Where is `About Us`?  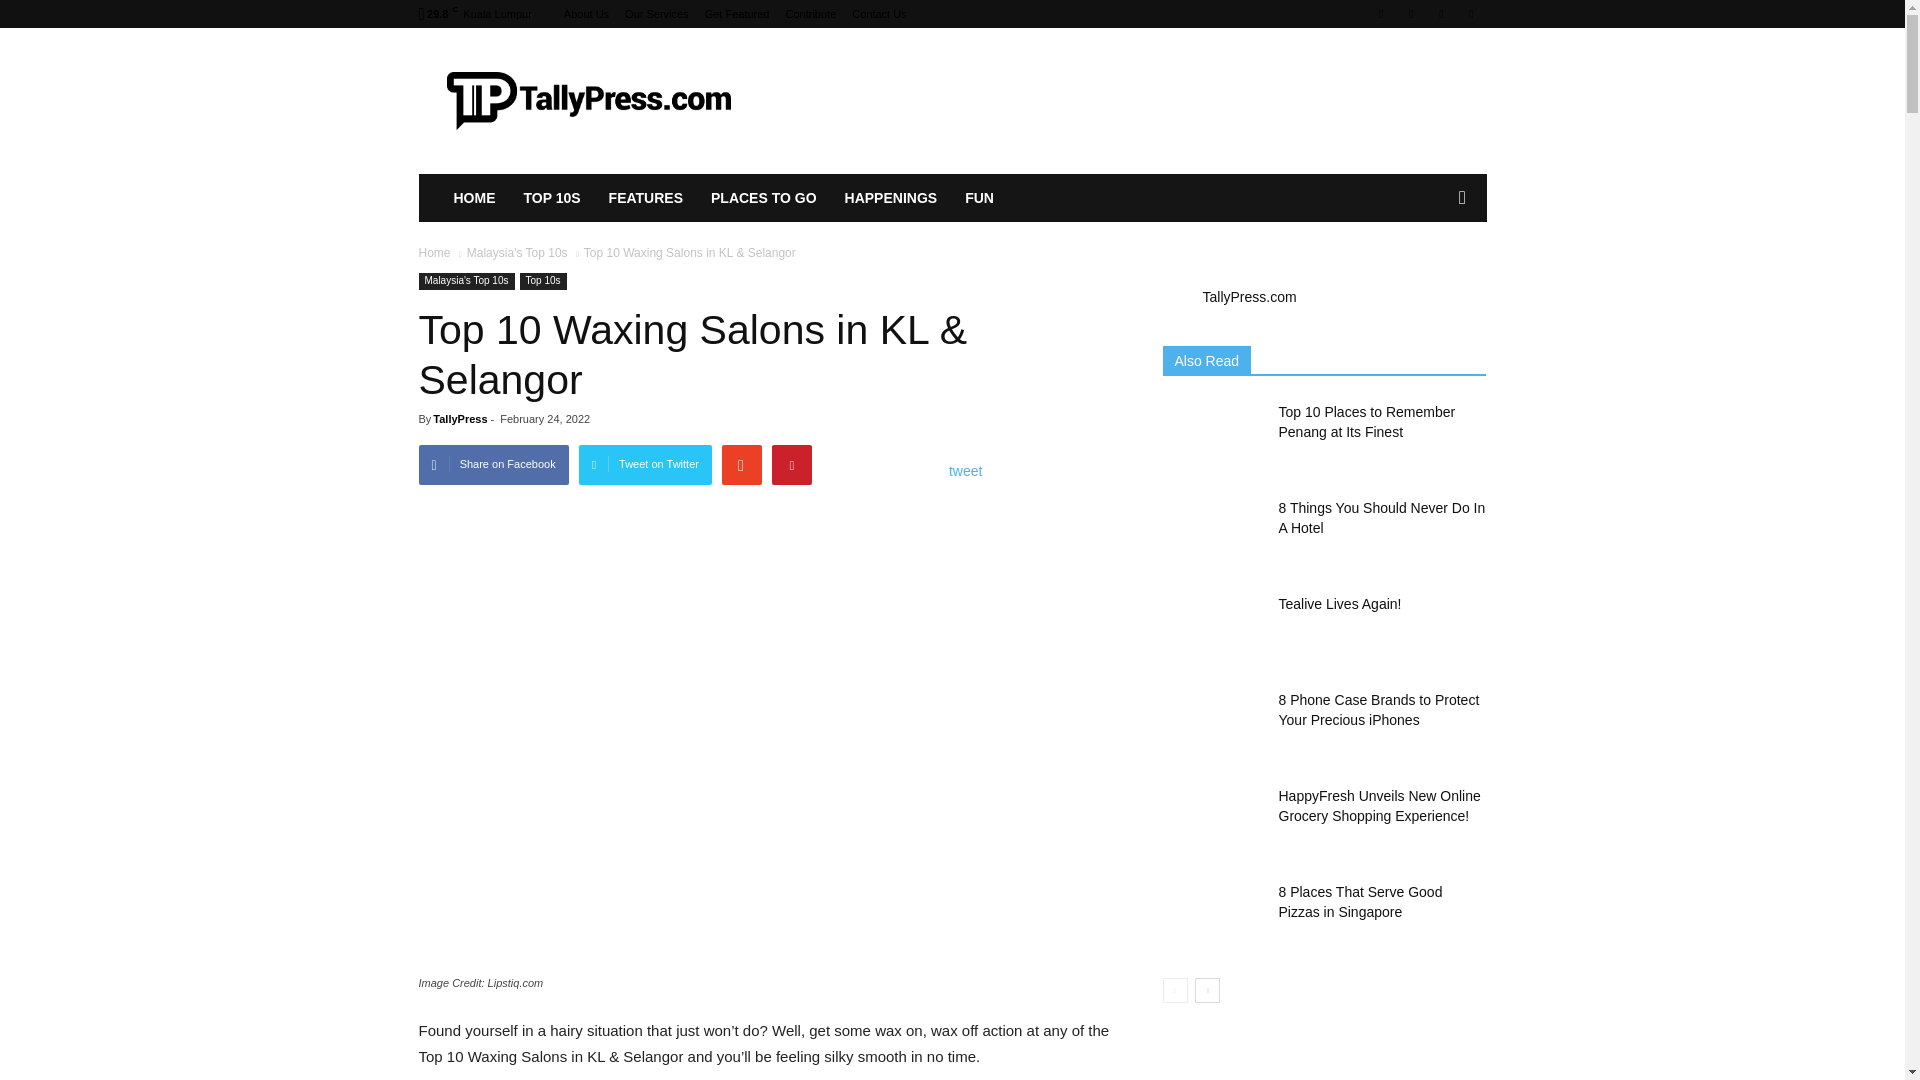 About Us is located at coordinates (586, 14).